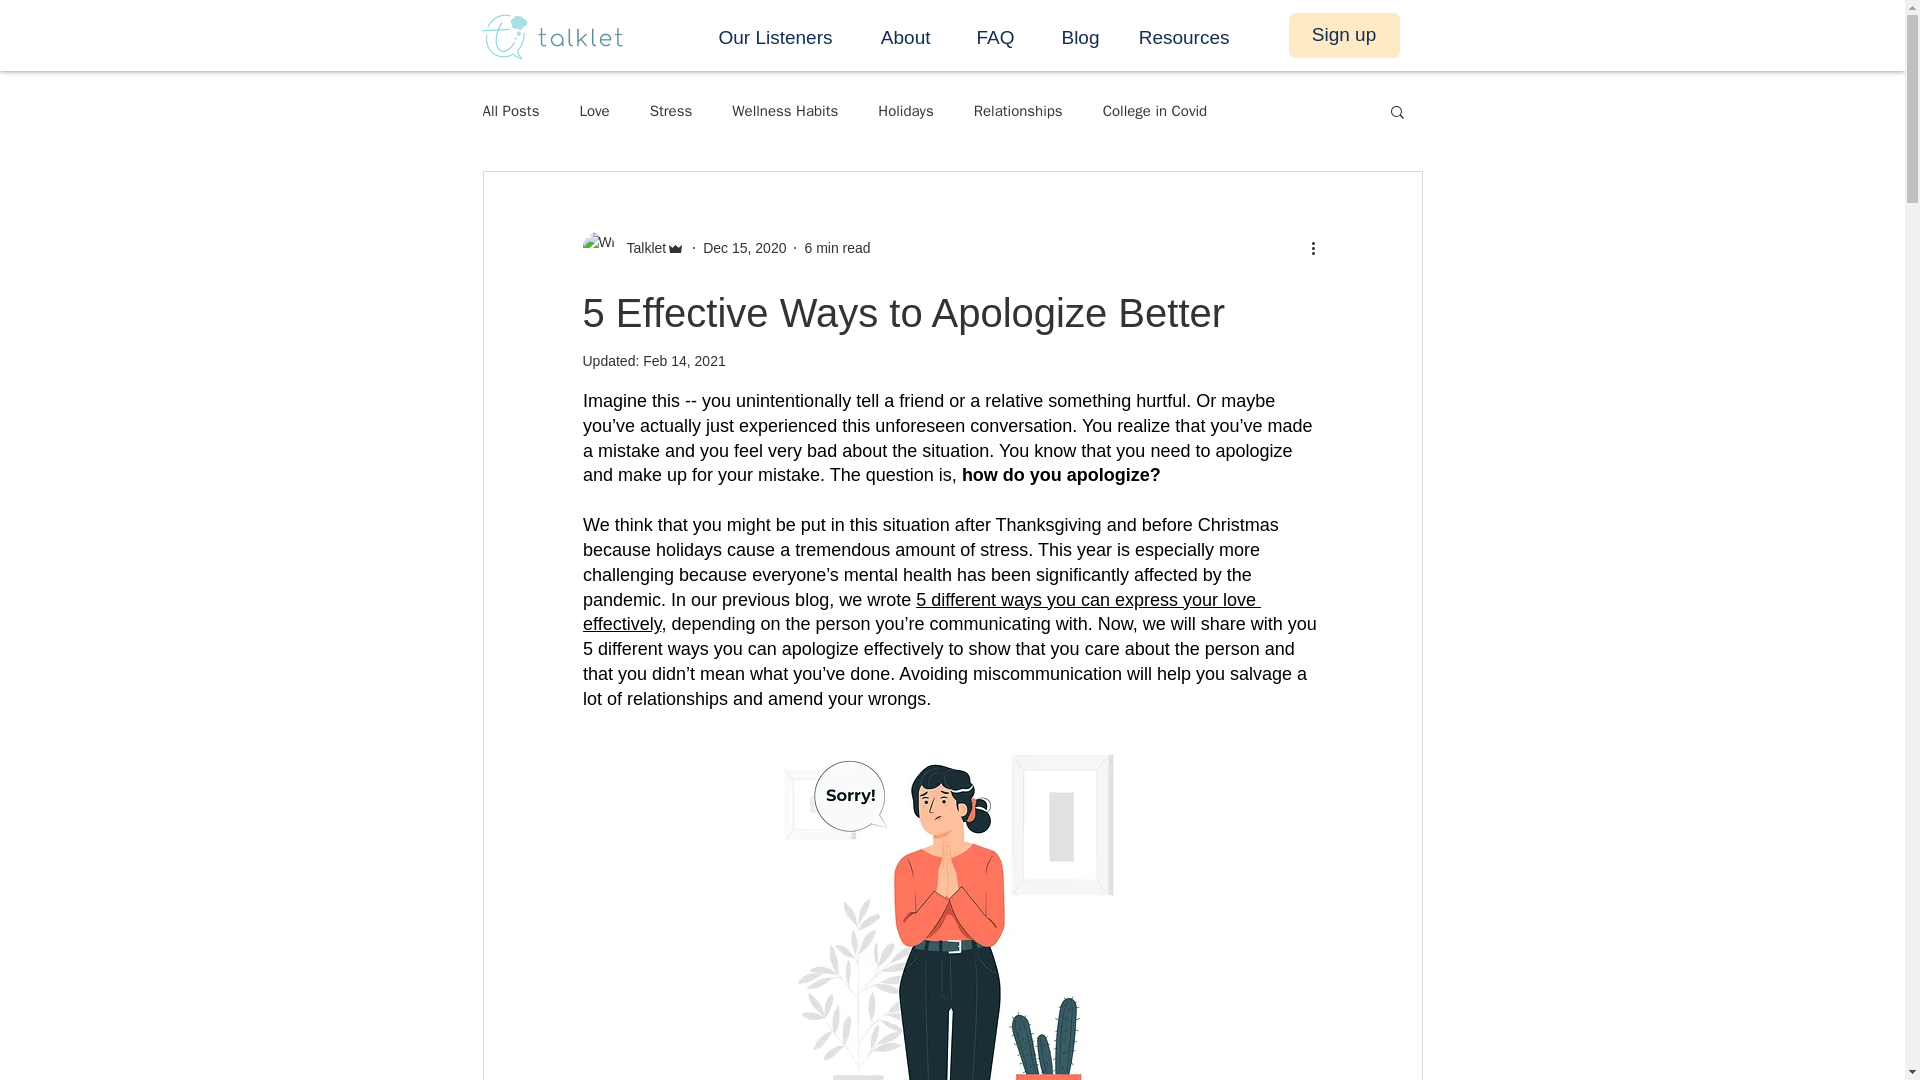  I want to click on Talklet, so click(640, 248).